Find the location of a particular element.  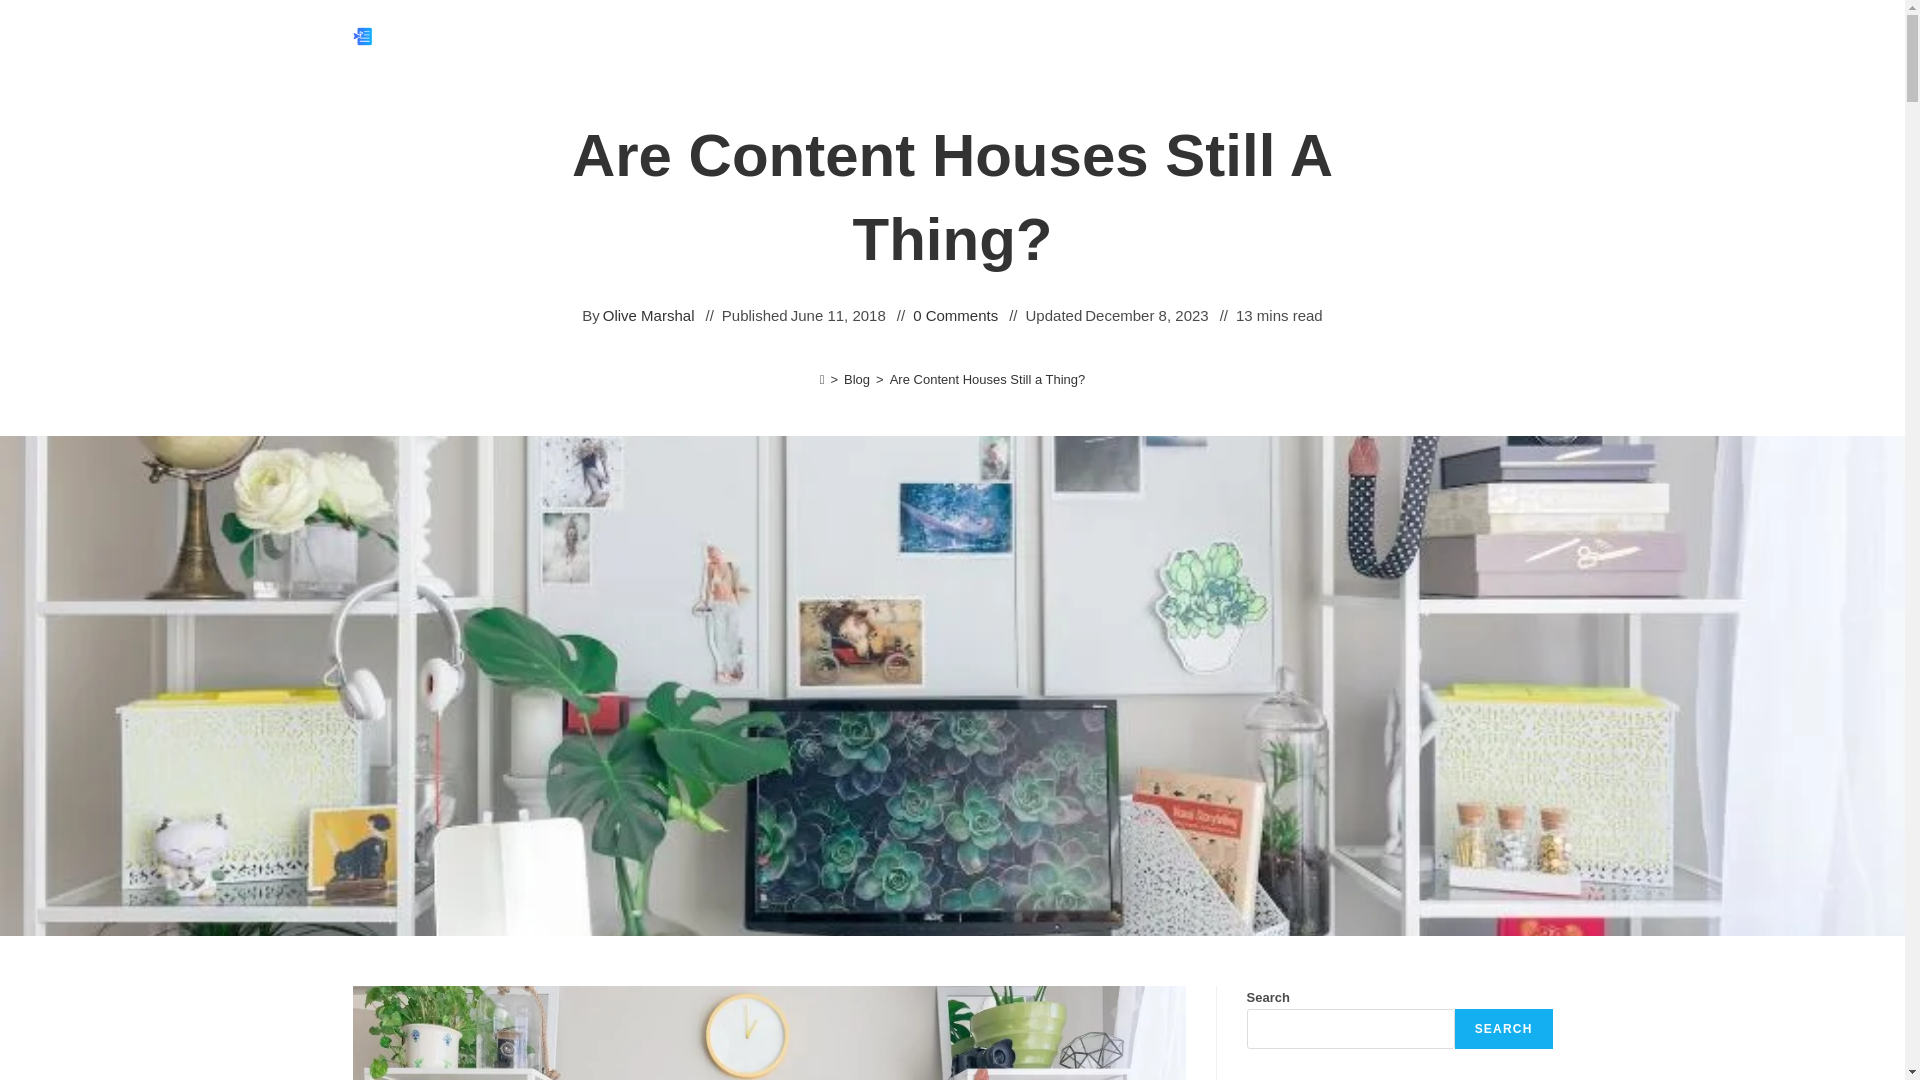

0 Comments is located at coordinates (956, 316).